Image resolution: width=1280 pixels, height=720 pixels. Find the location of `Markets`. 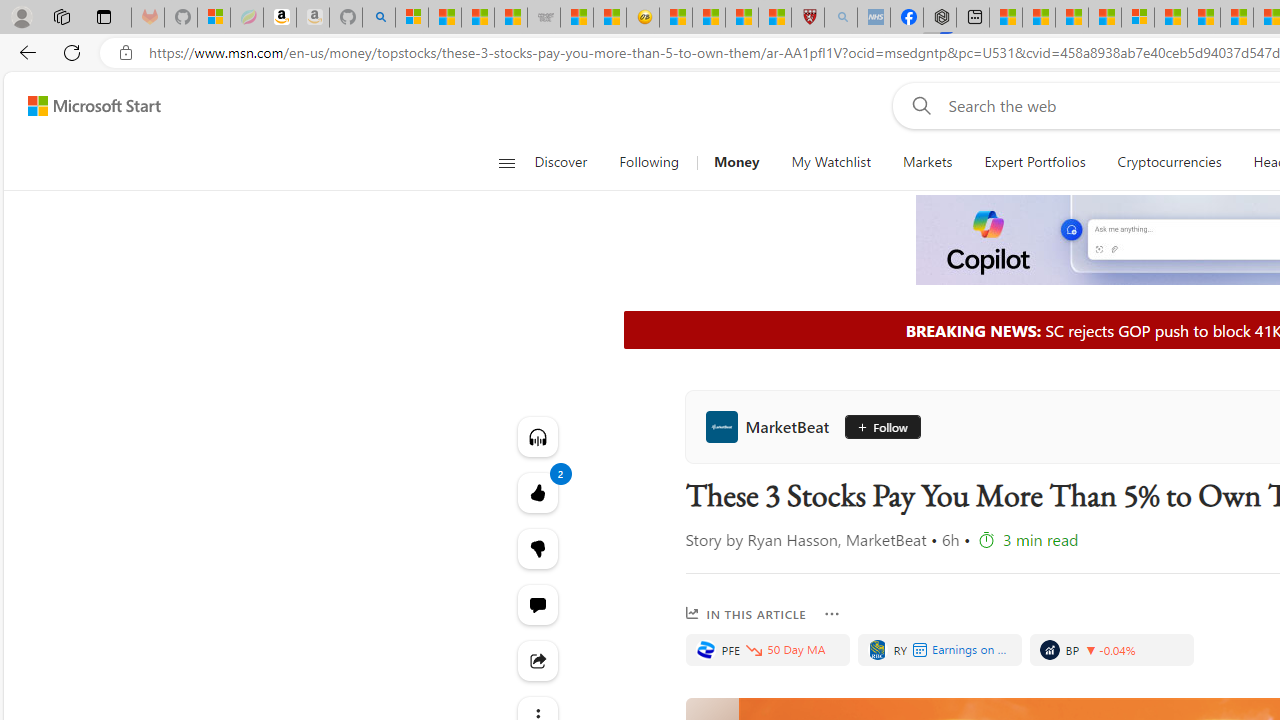

Markets is located at coordinates (928, 162).